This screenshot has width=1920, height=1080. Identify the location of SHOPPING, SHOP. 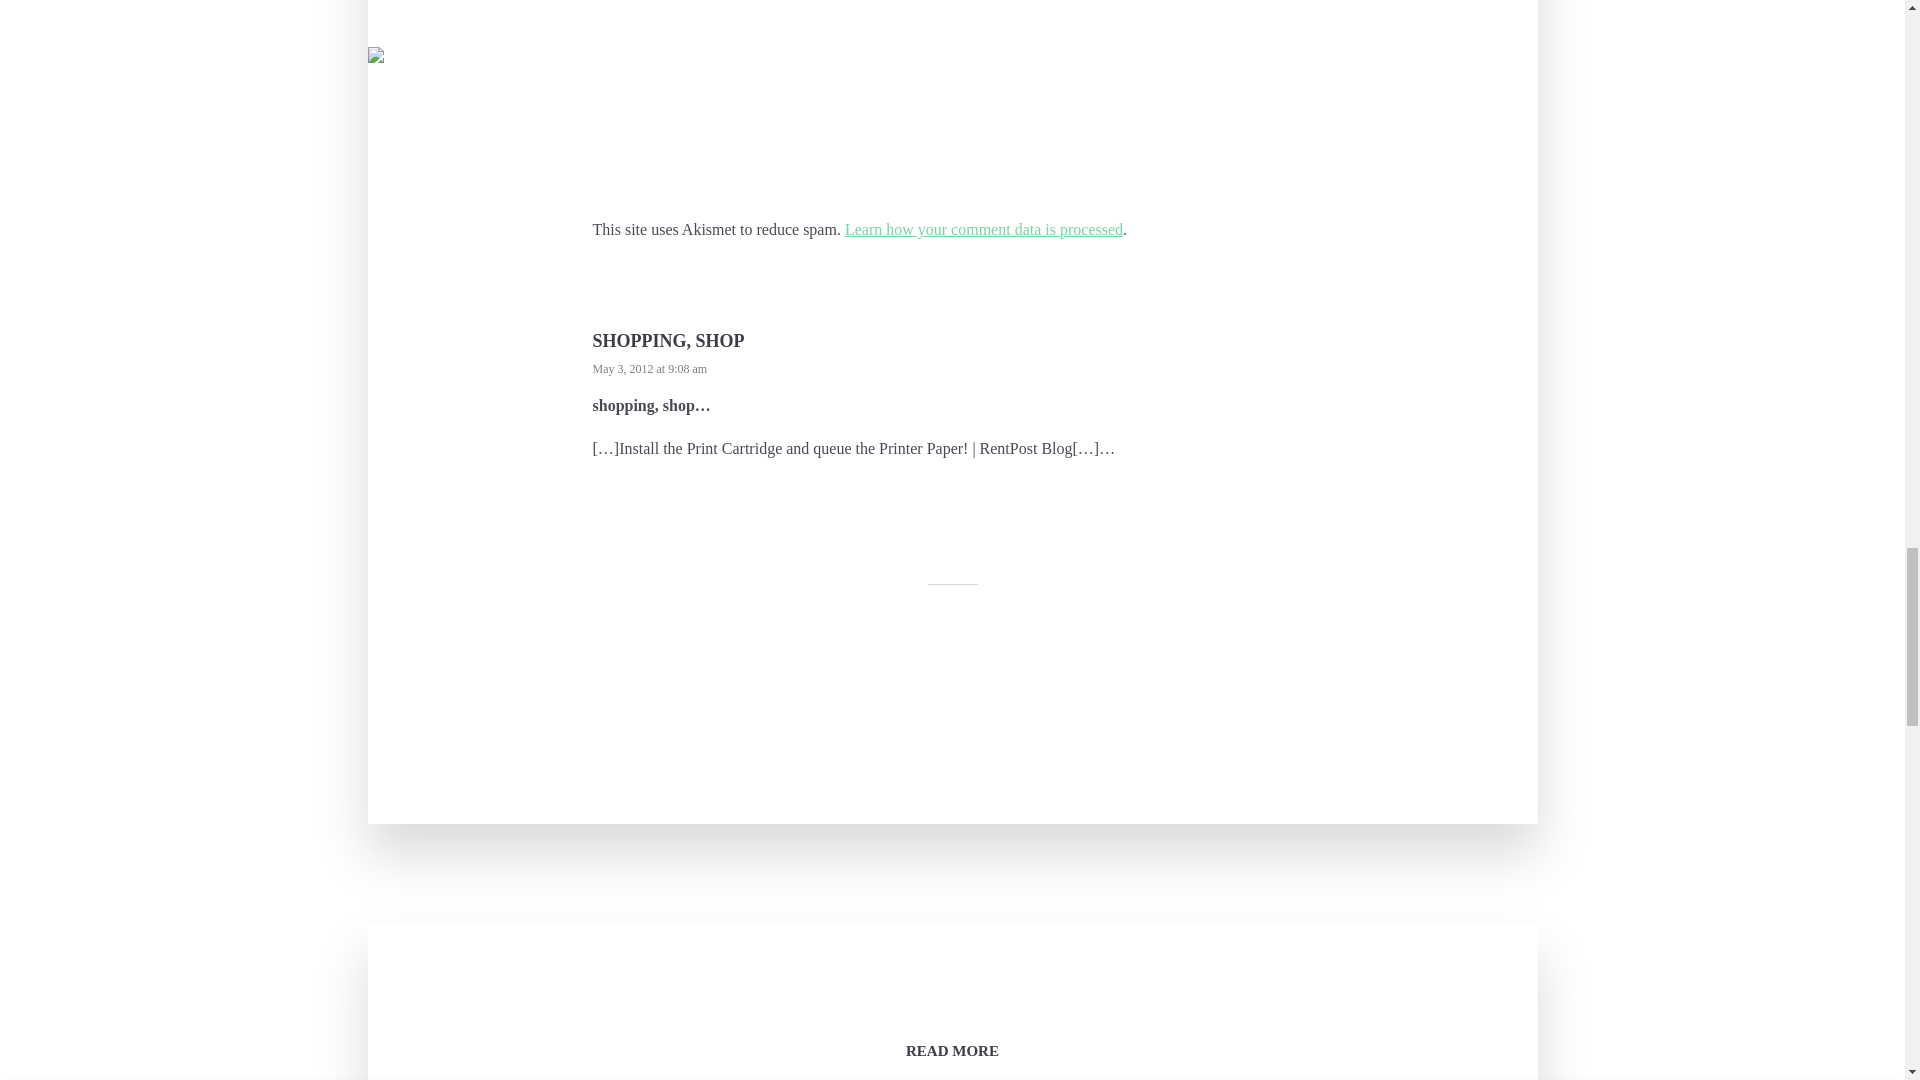
(668, 340).